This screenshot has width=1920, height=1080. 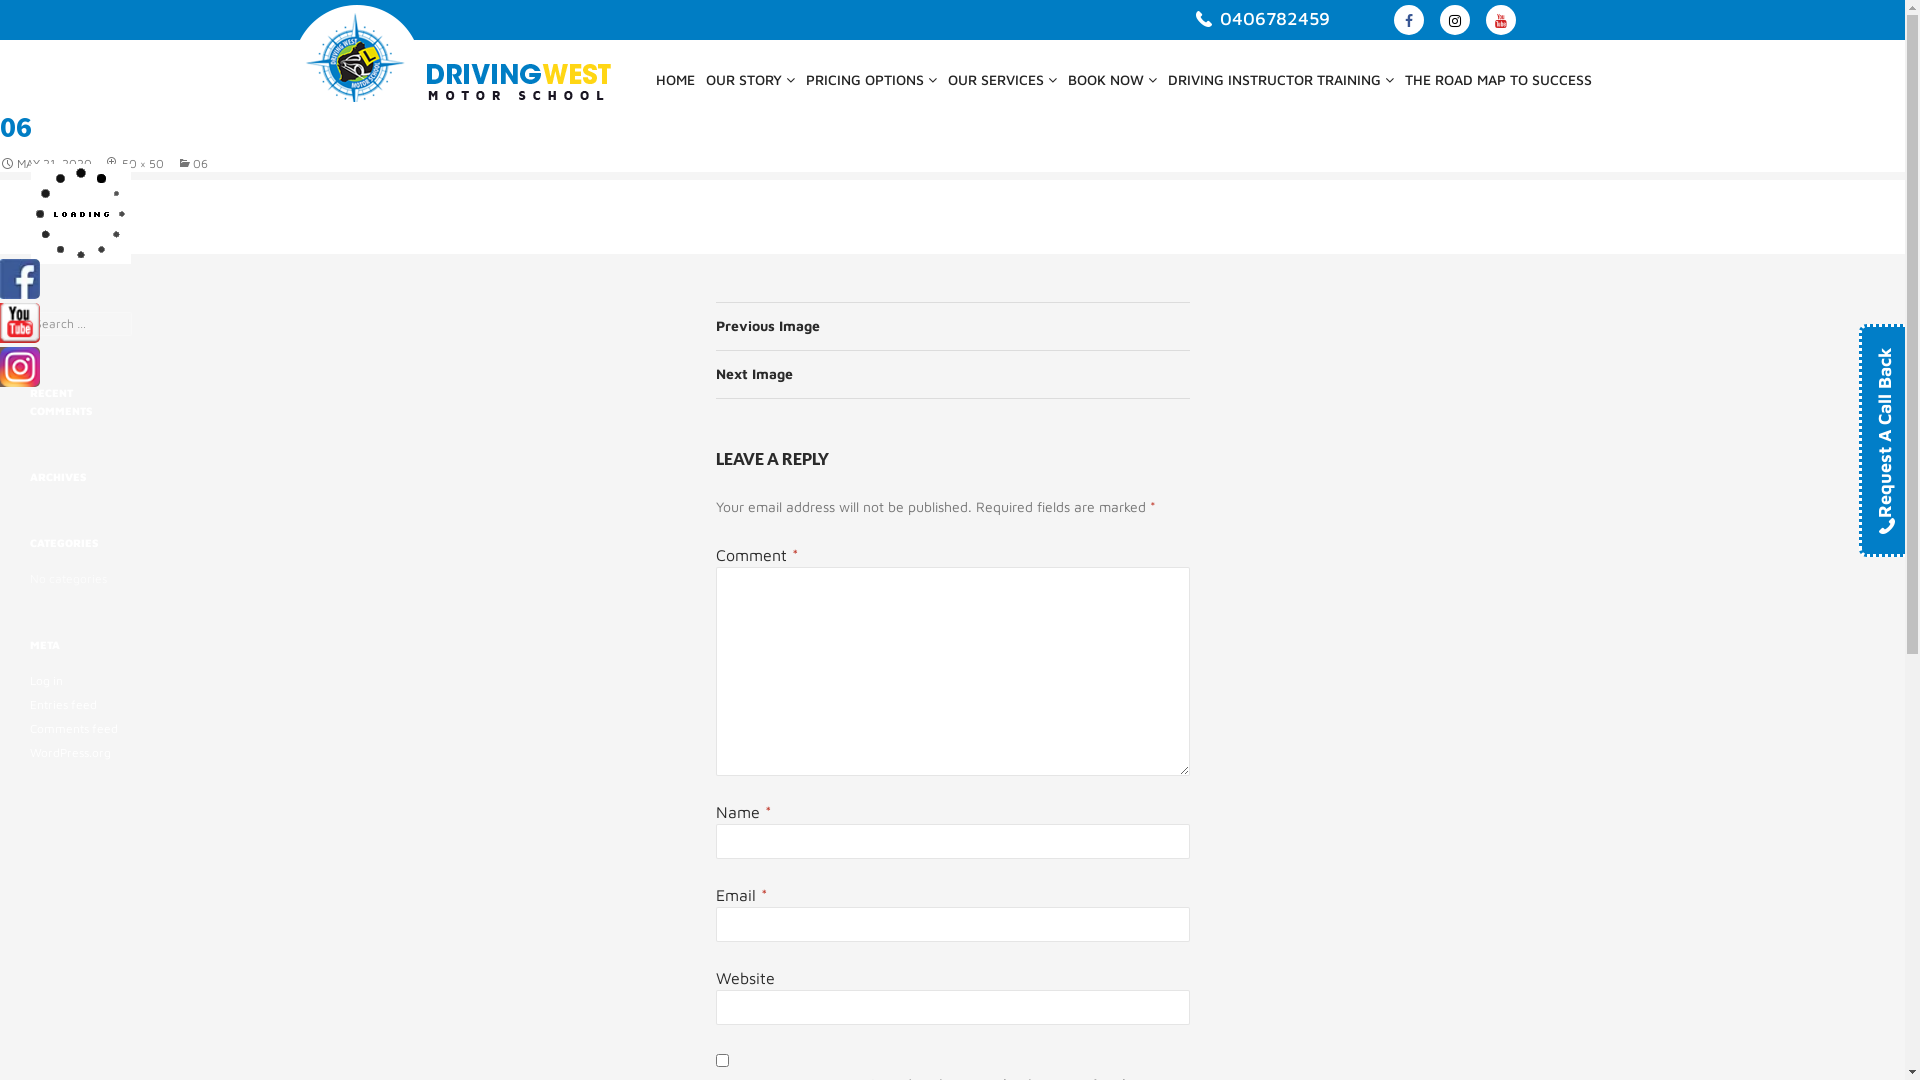 What do you see at coordinates (750, 76) in the screenshot?
I see `OUR STORY` at bounding box center [750, 76].